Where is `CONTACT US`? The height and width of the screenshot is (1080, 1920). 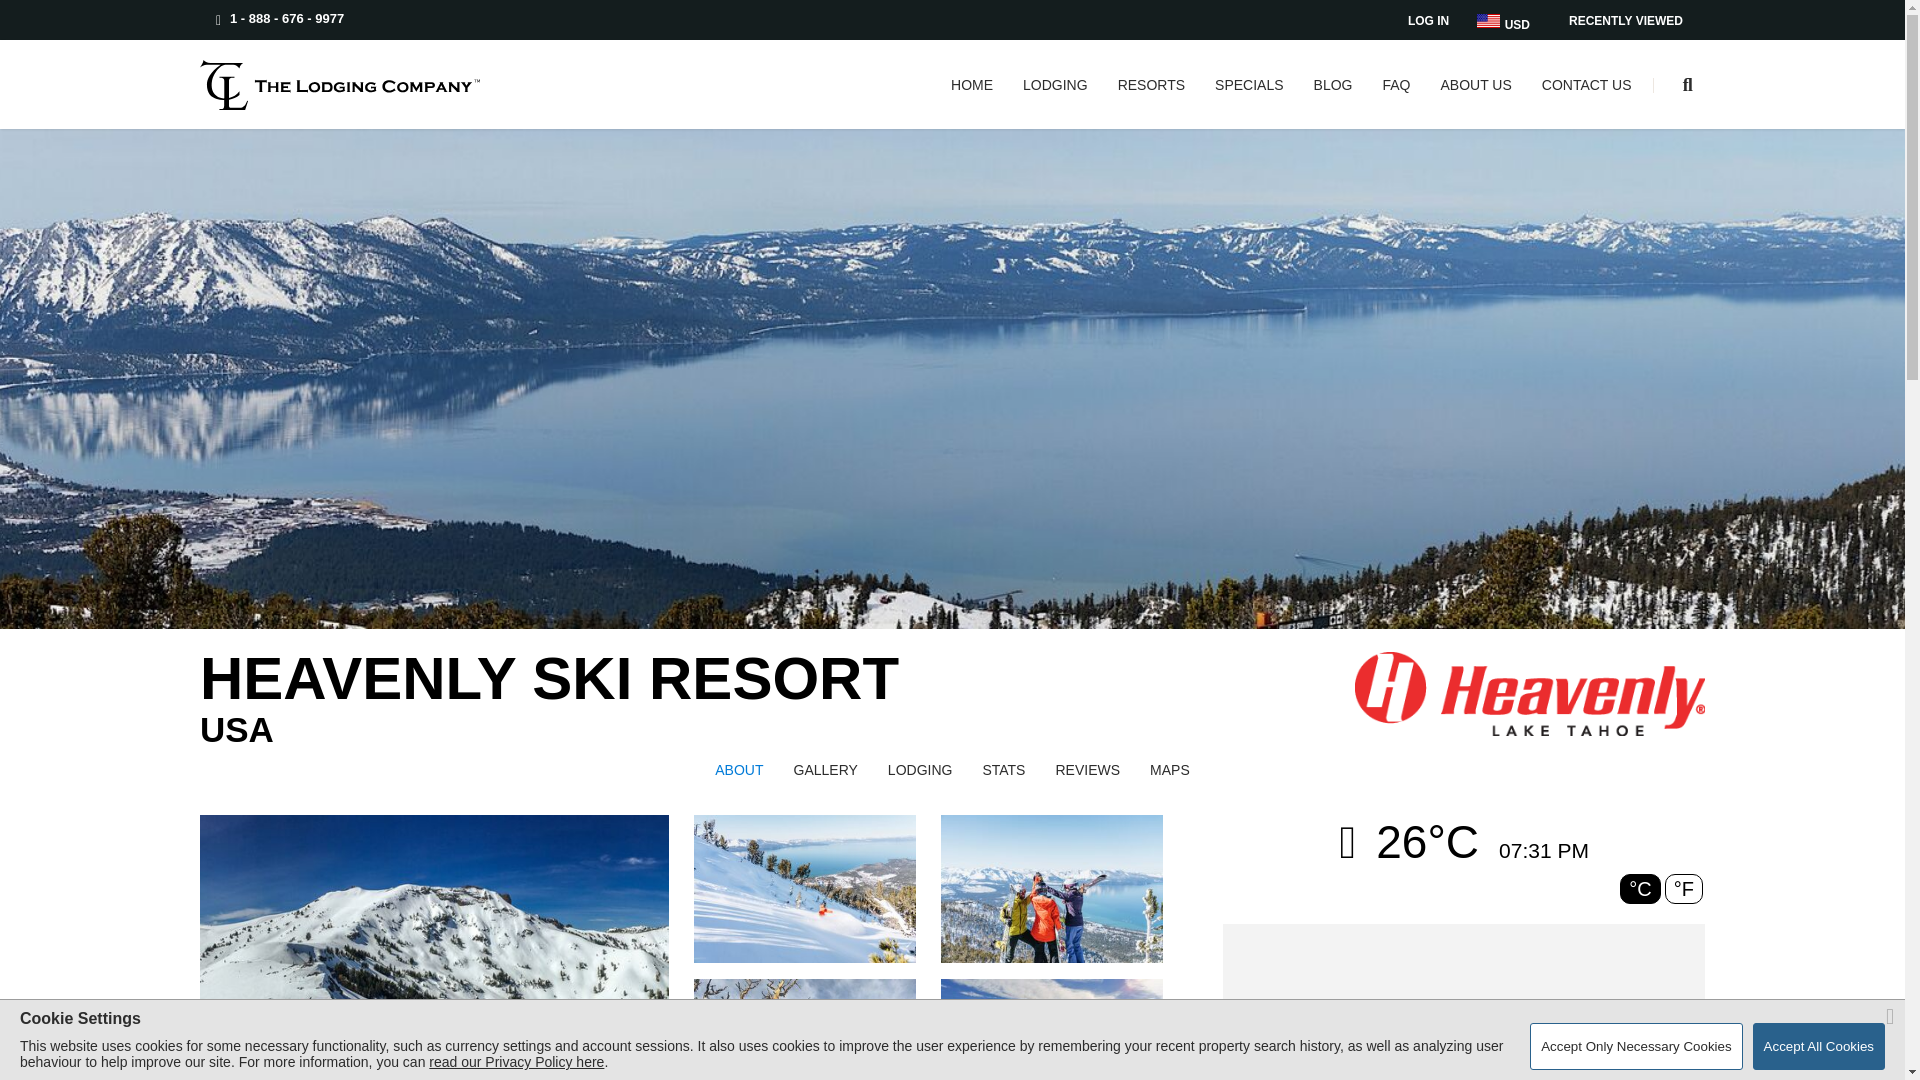
CONTACT US is located at coordinates (1586, 104).